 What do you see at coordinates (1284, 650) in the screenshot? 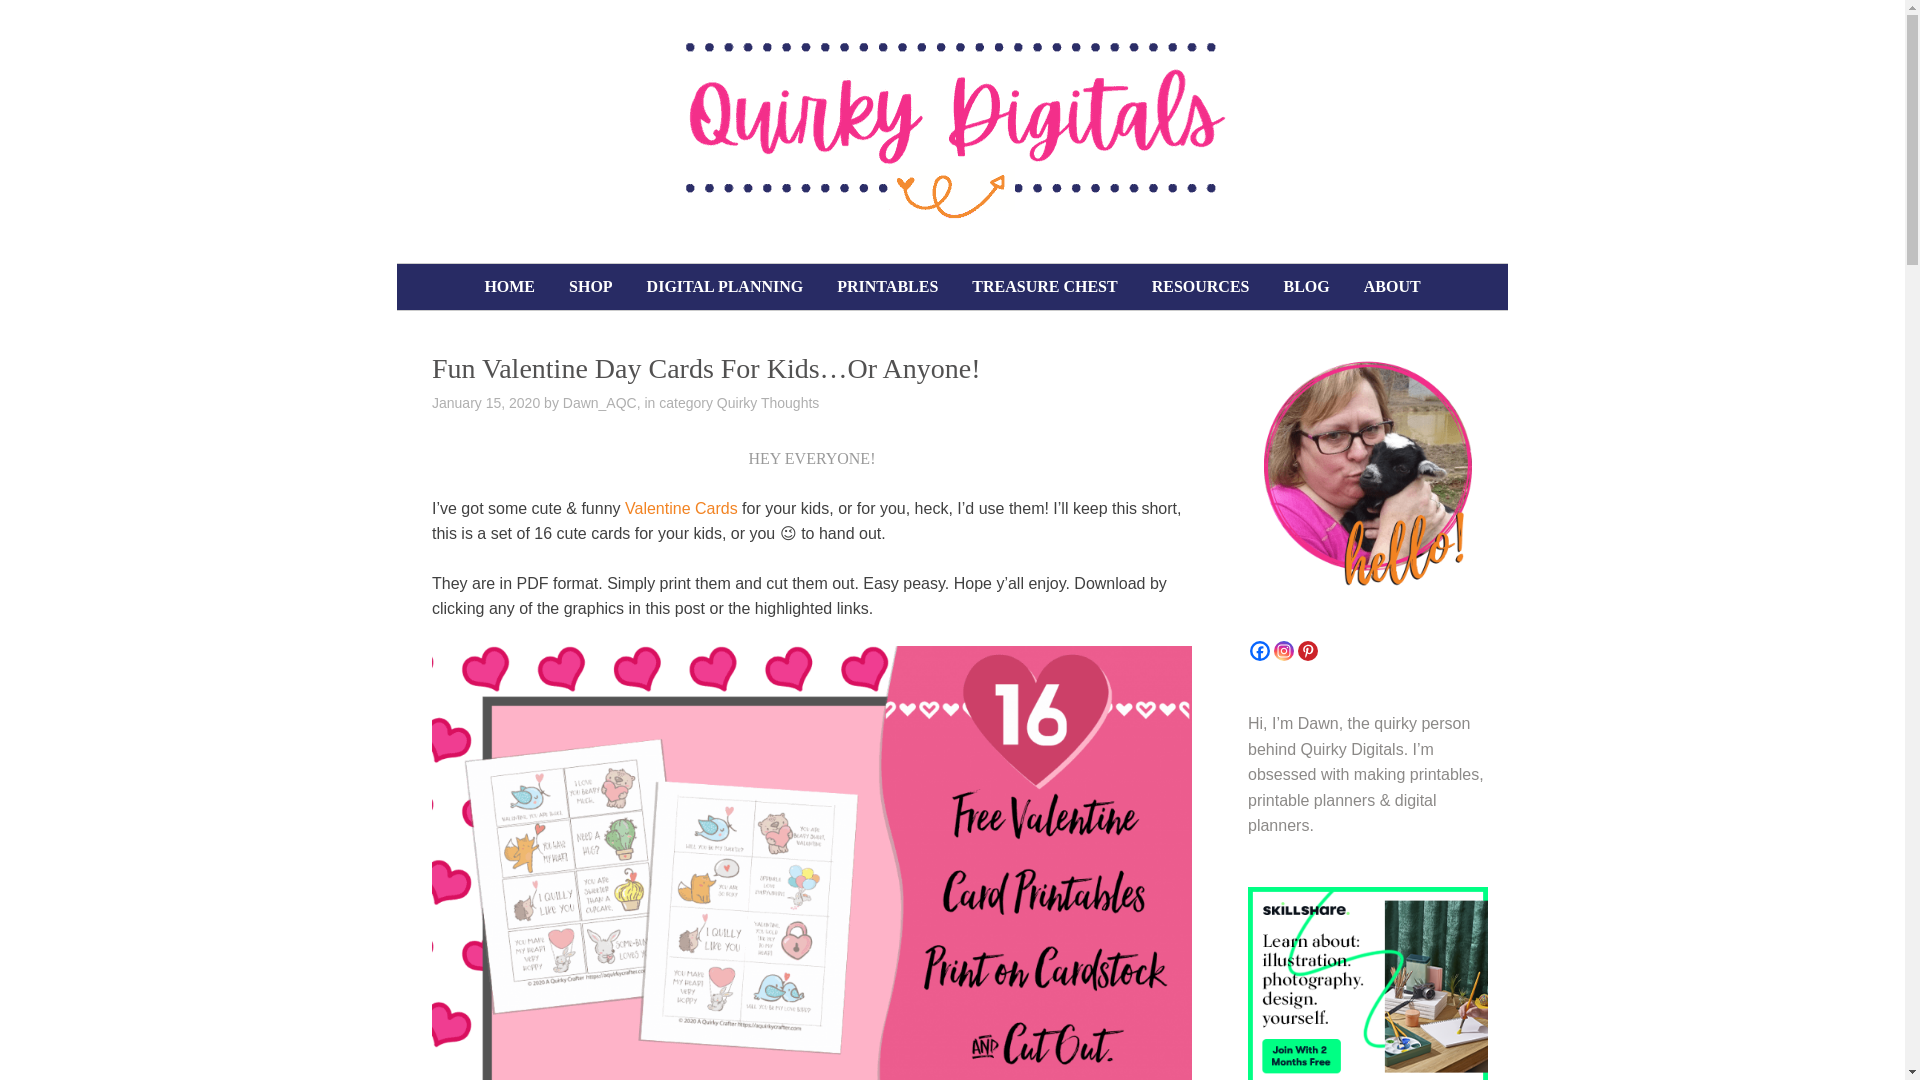
I see `Instagram` at bounding box center [1284, 650].